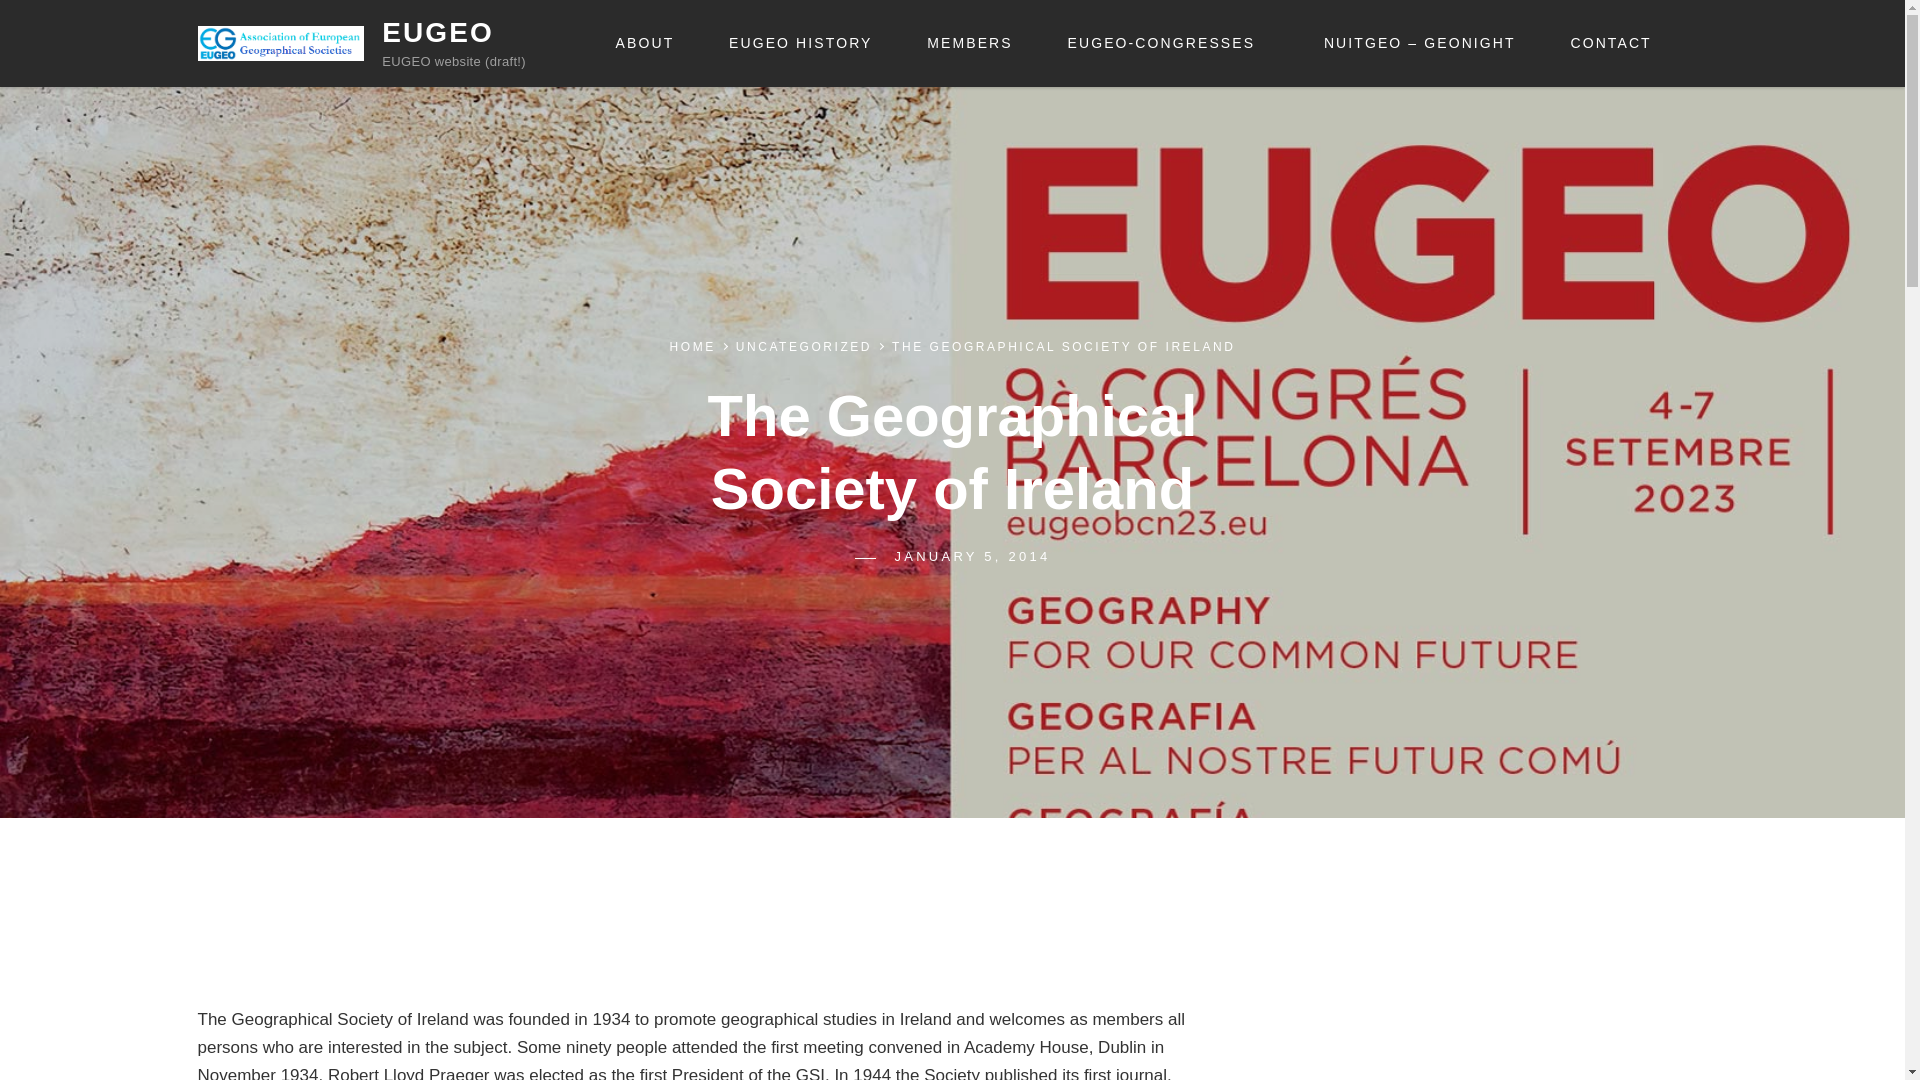 The height and width of the screenshot is (1080, 1920). Describe the element at coordinates (1168, 44) in the screenshot. I see `EUGEO-CONGRESSES` at that location.